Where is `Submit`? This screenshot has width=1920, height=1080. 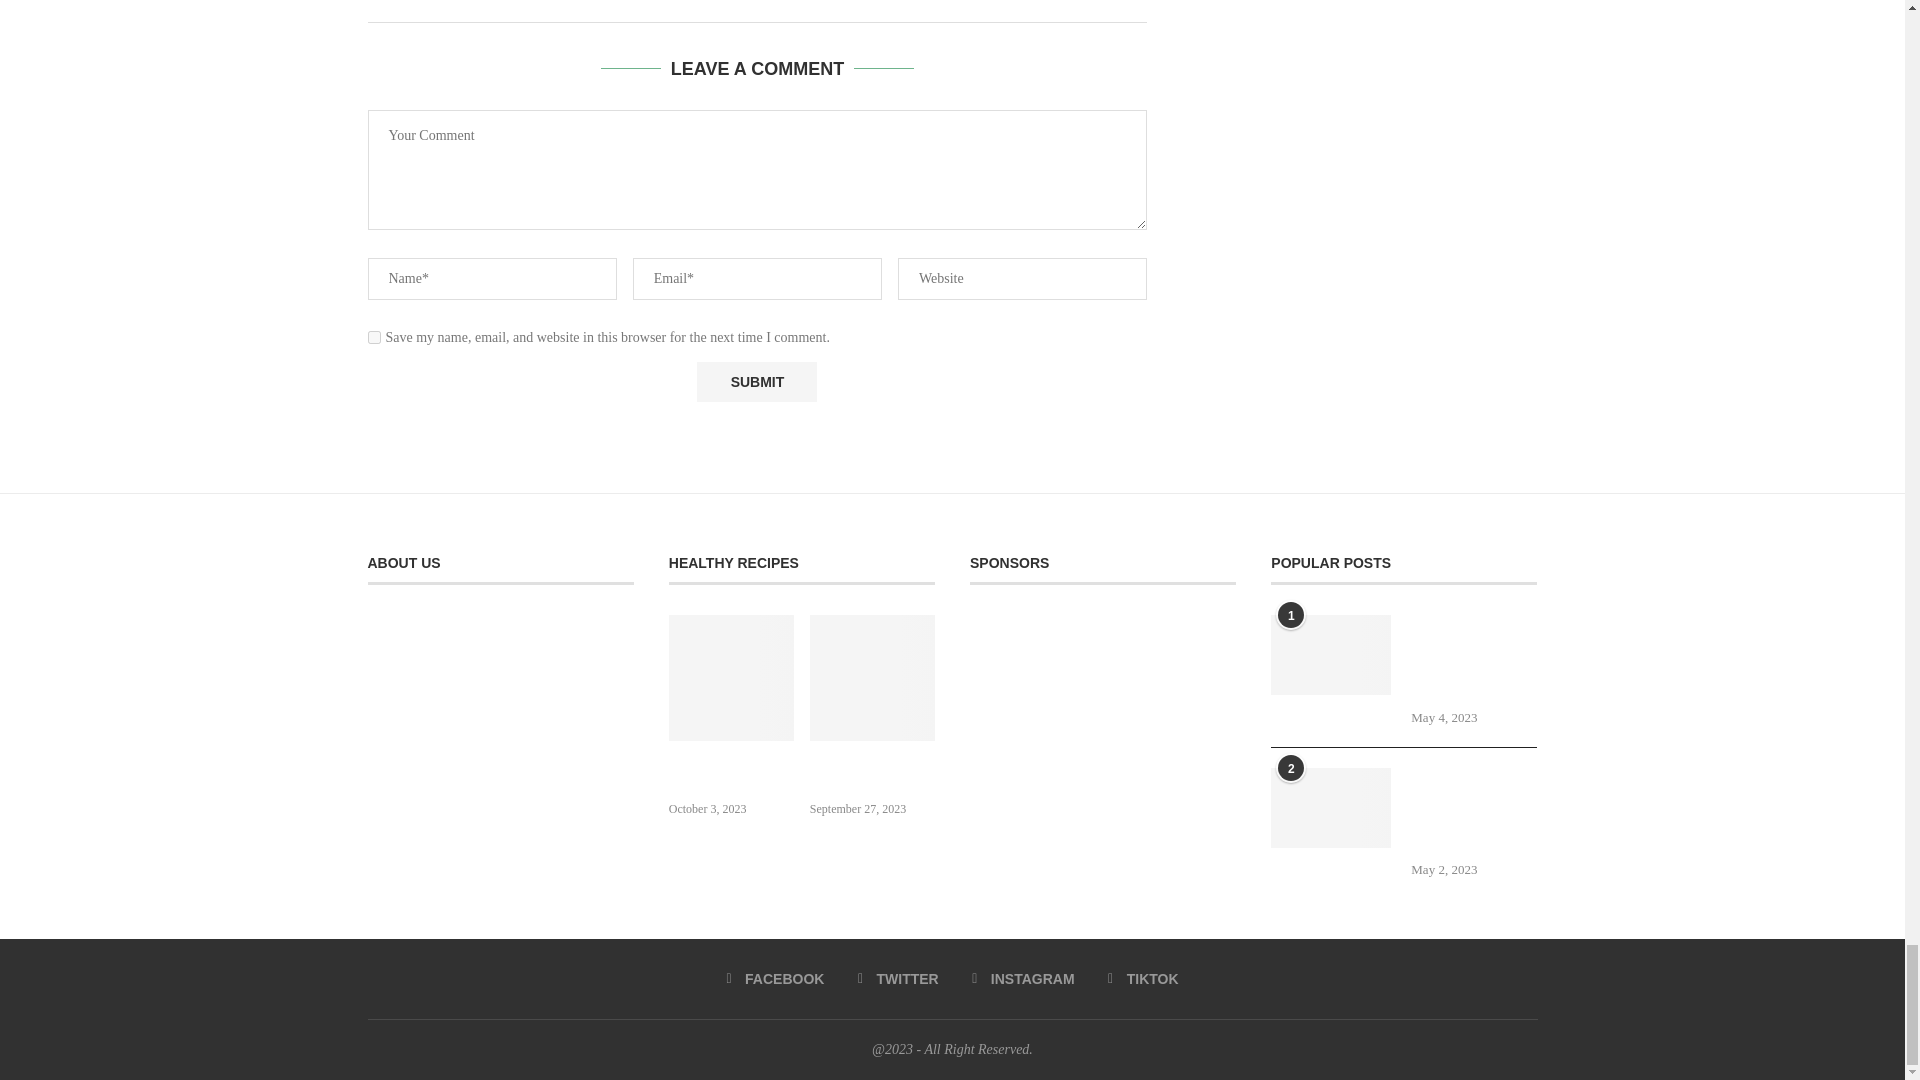
Submit is located at coordinates (756, 381).